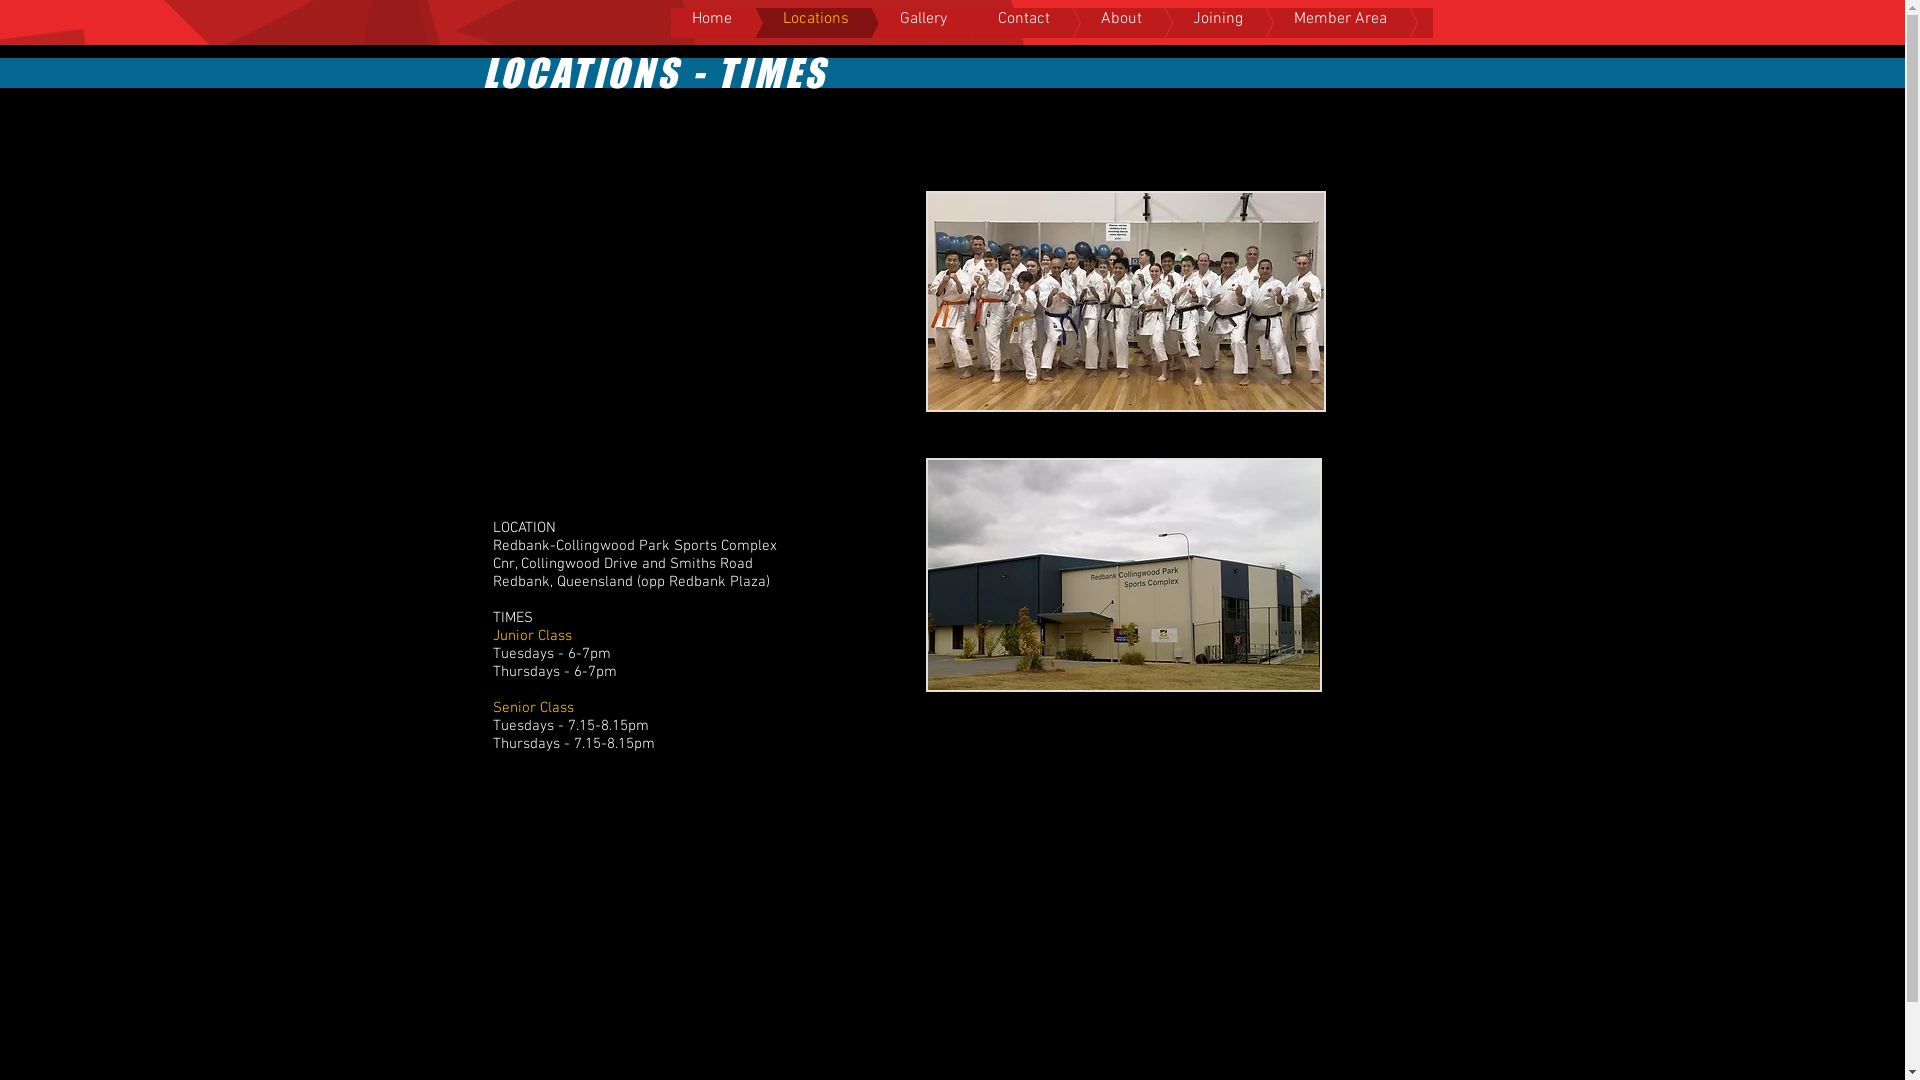 The image size is (1920, 1080). Describe the element at coordinates (1126, 302) in the screenshot. I see `Ipswich karate redbank collingwood park sports complex dojo` at that location.